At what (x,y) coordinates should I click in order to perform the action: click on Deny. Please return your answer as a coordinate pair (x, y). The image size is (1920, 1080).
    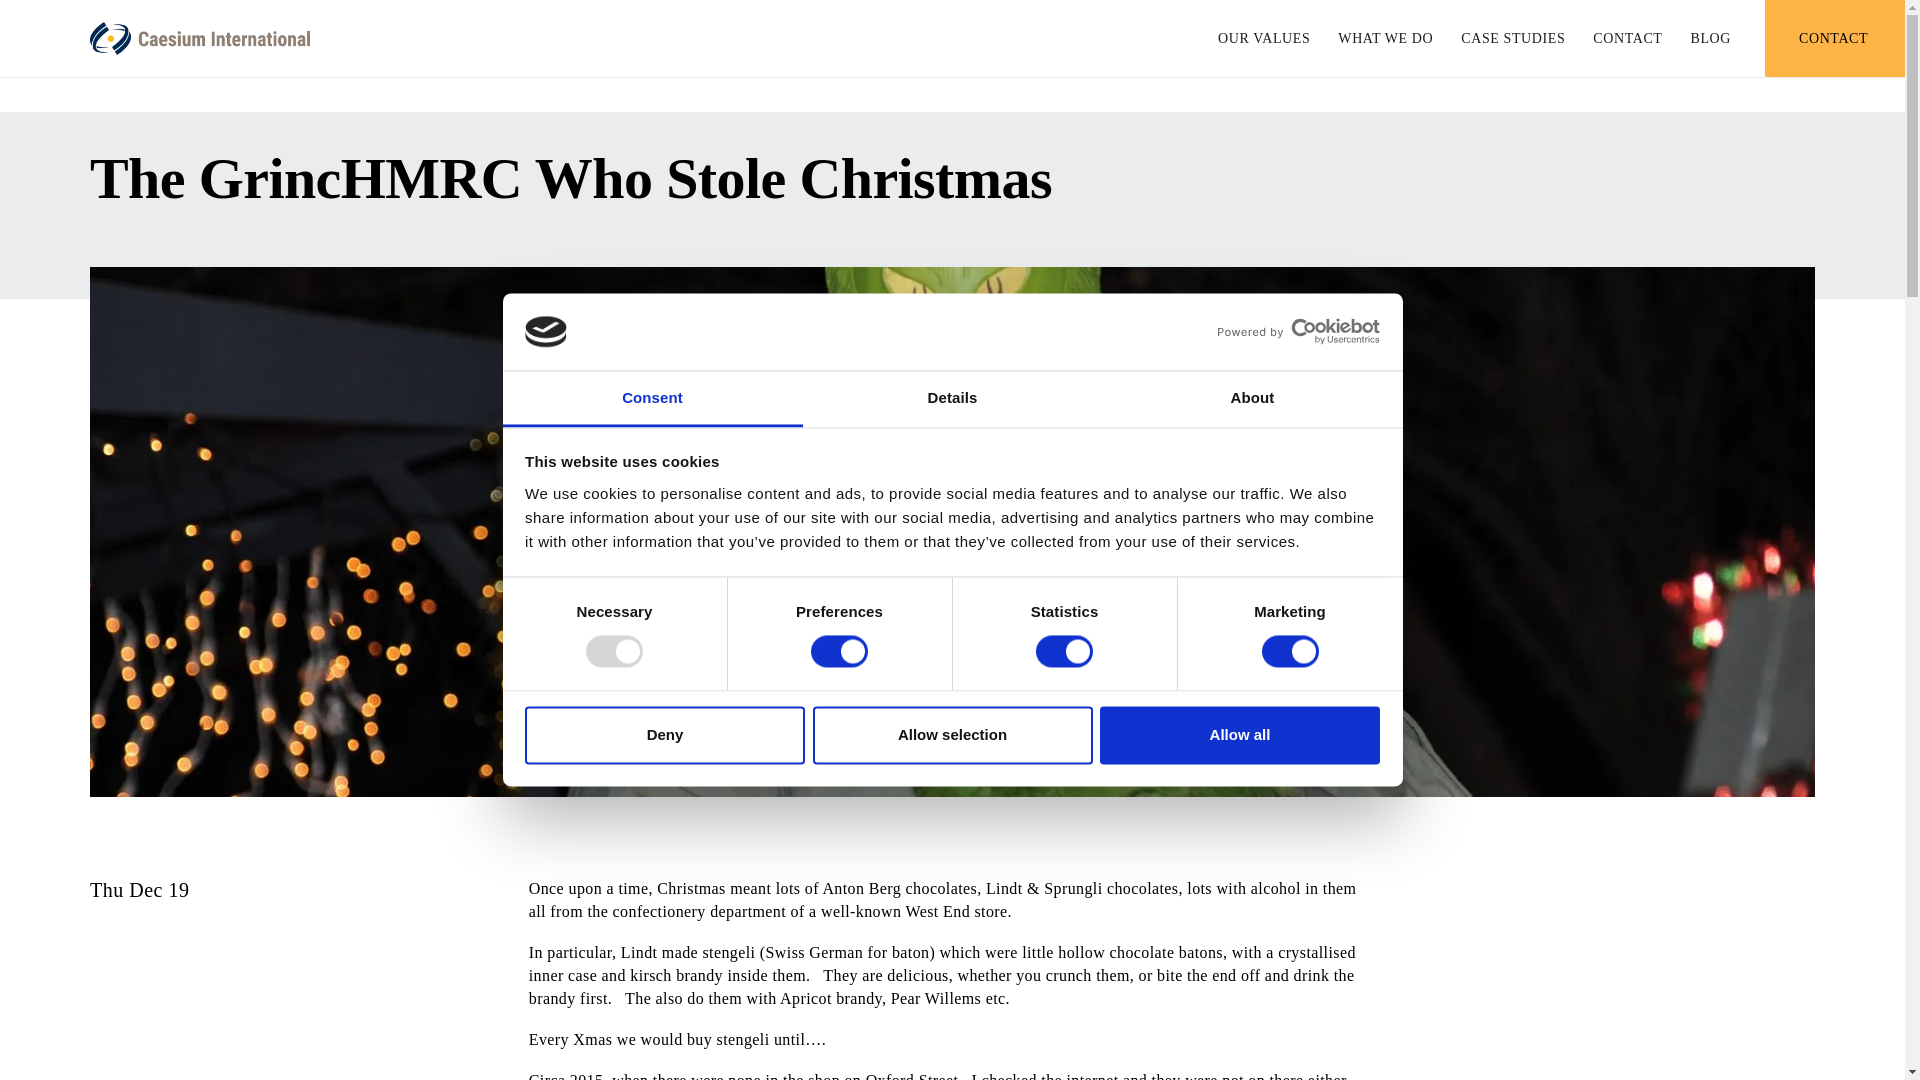
    Looking at the image, I should click on (664, 734).